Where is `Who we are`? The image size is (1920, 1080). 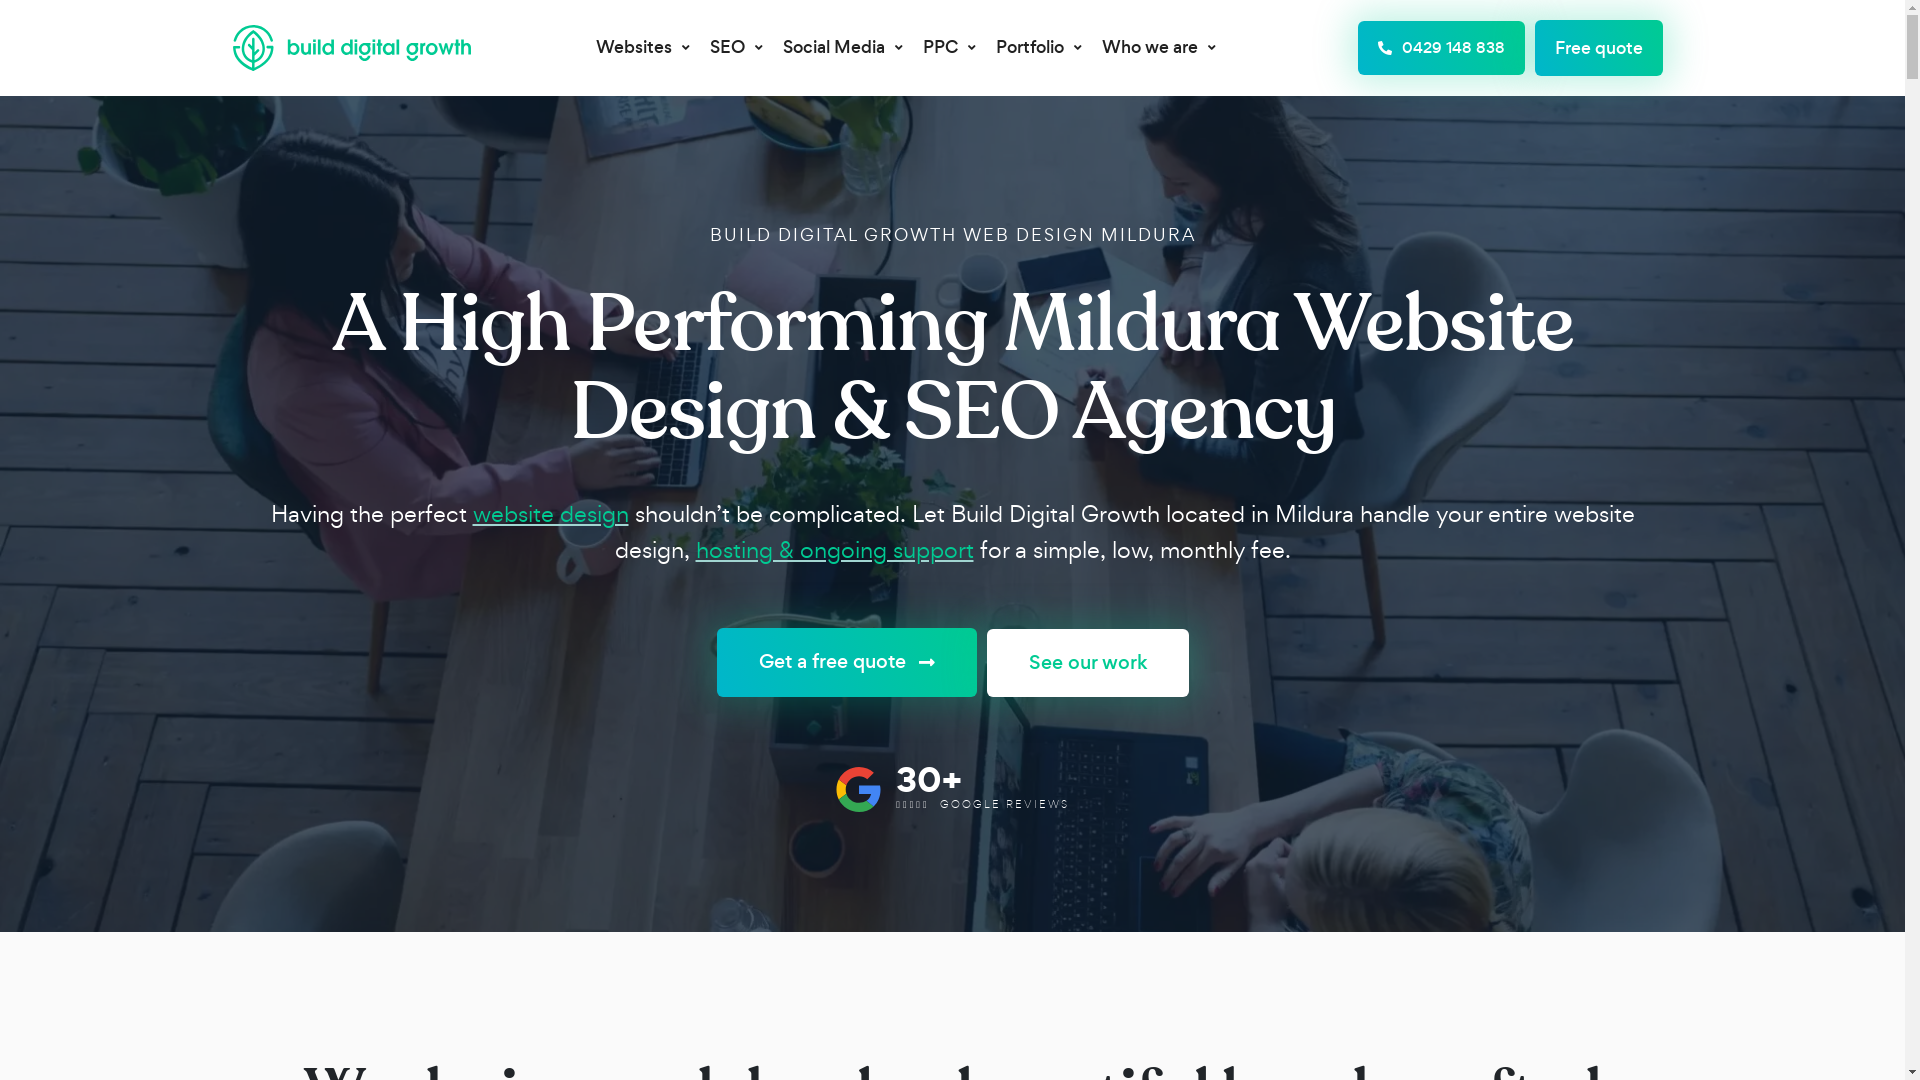 Who we are is located at coordinates (1159, 48).